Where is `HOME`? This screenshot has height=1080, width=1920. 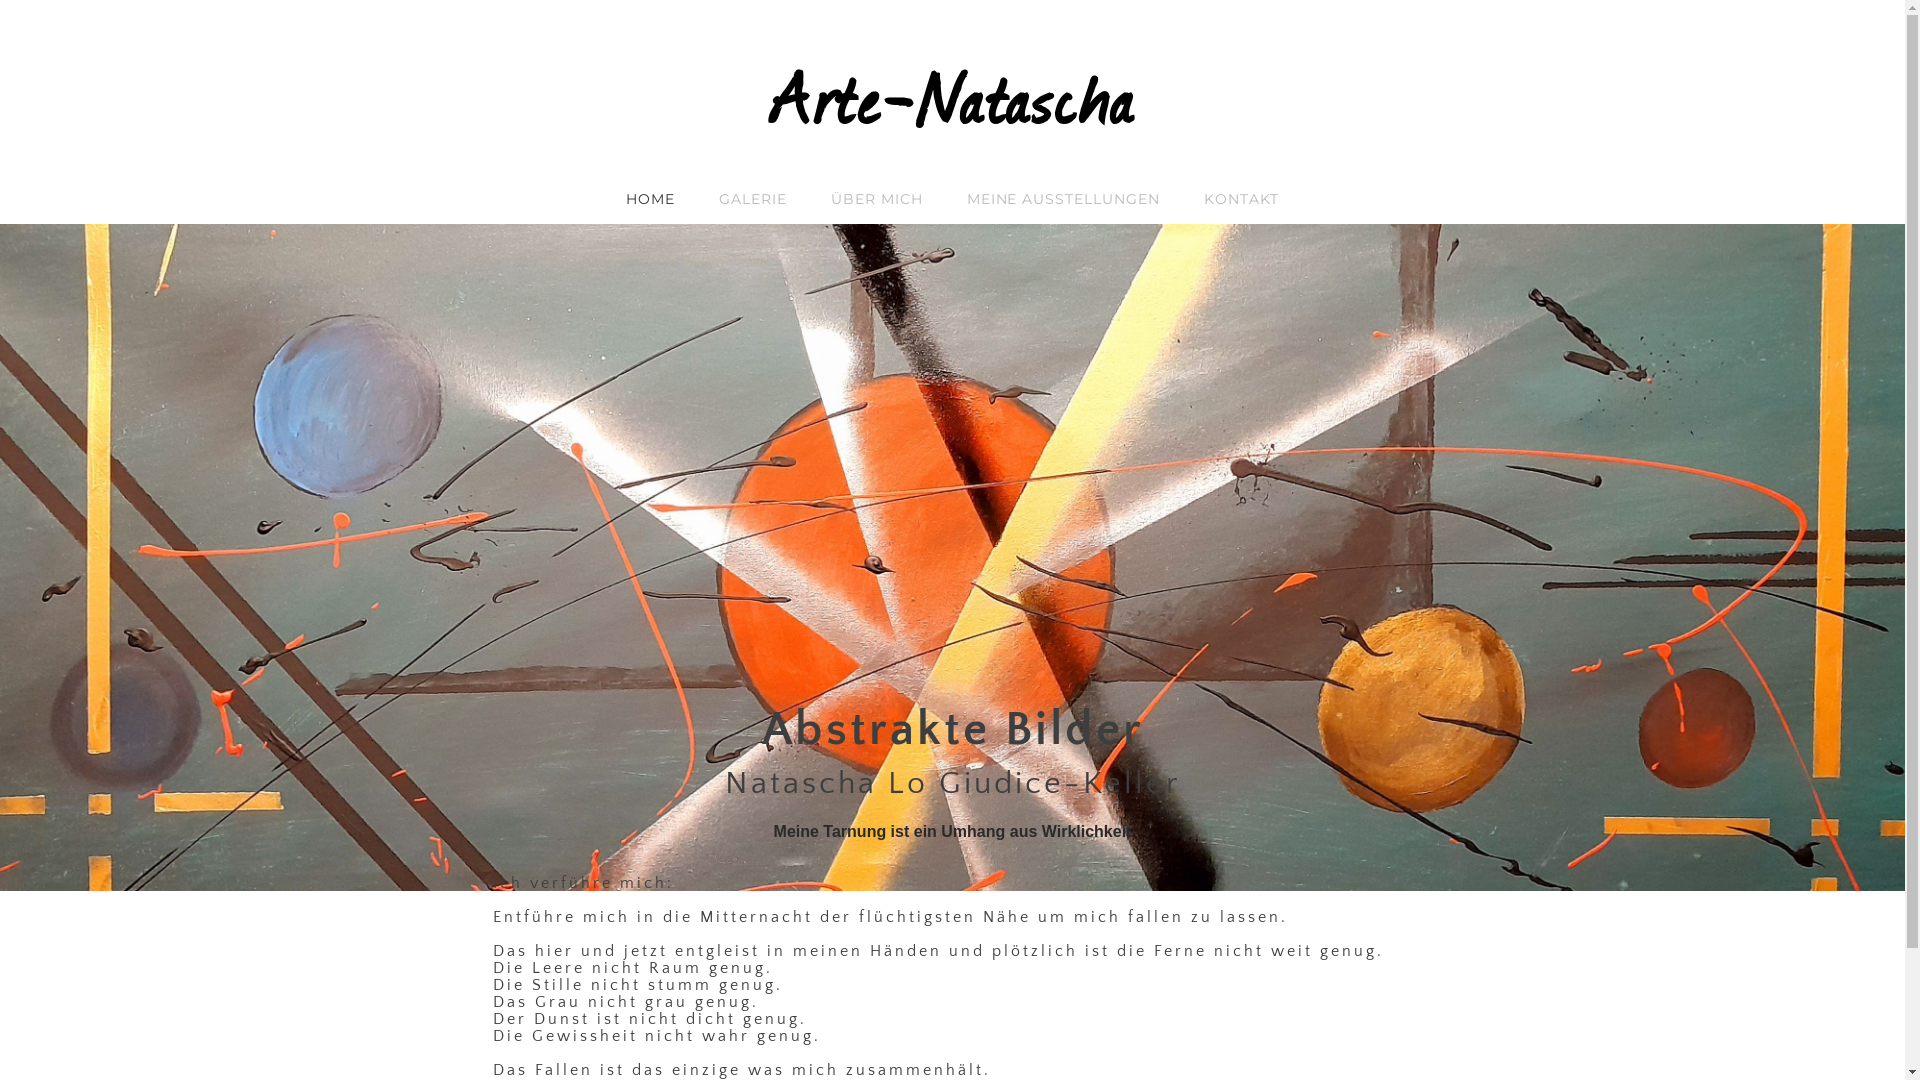
HOME is located at coordinates (650, 200).